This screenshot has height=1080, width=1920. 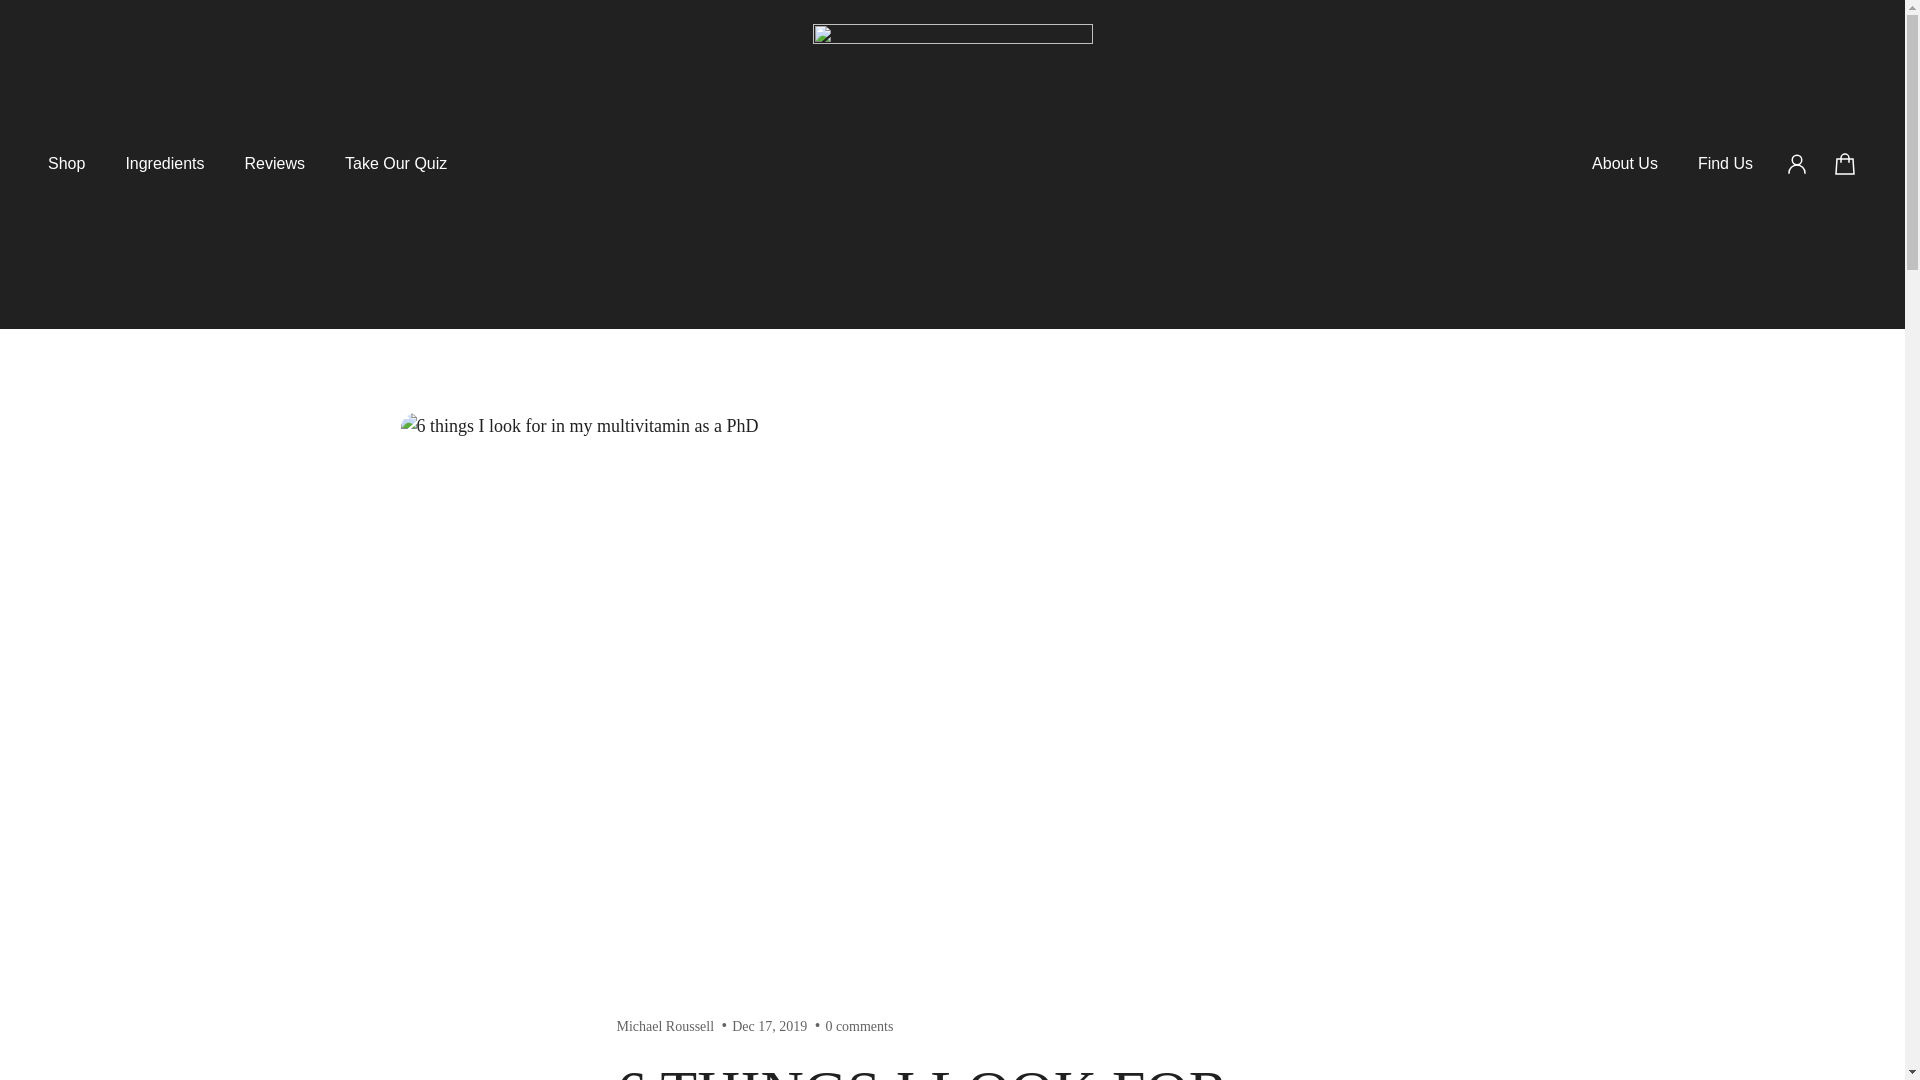 I want to click on Find Us, so click(x=1725, y=164).